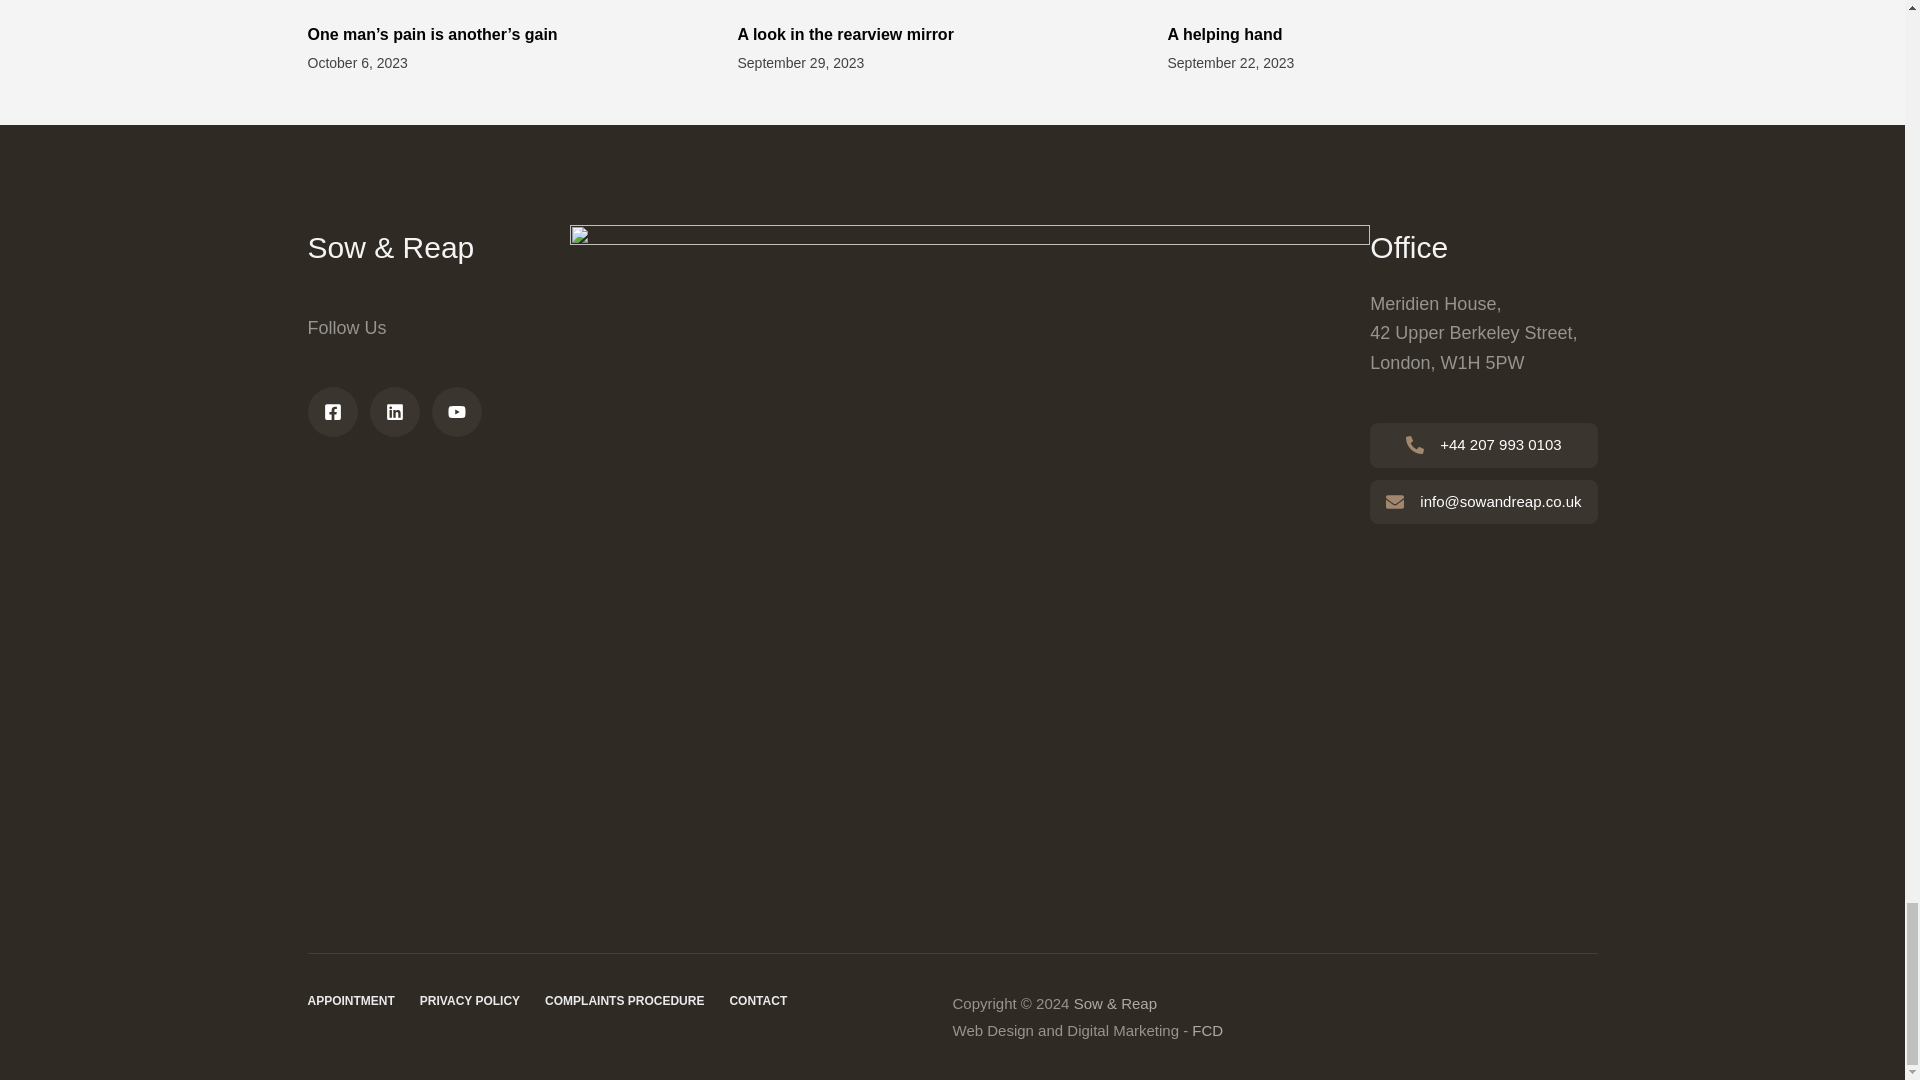  Describe the element at coordinates (1224, 34) in the screenshot. I see `A helping hand` at that location.